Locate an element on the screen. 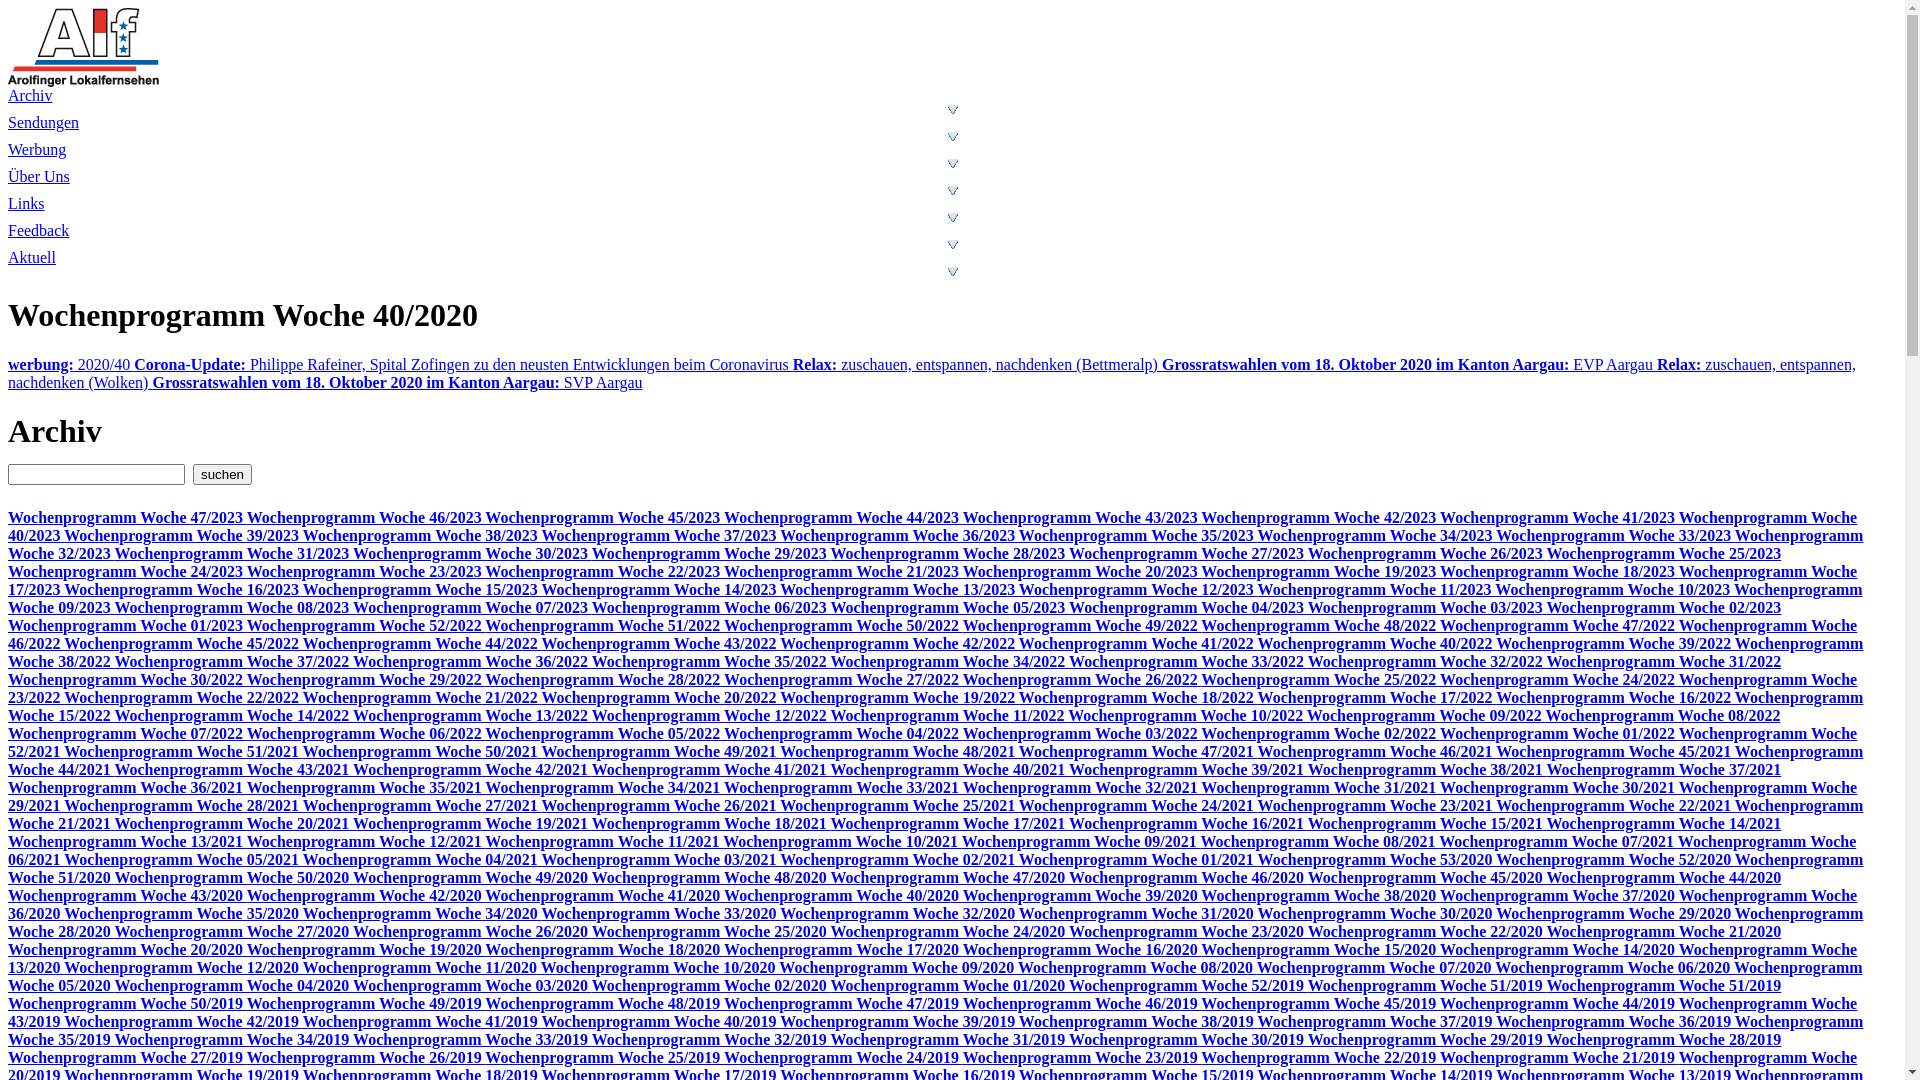 Image resolution: width=1920 pixels, height=1080 pixels. Wochenprogramm Woche 36/2021 is located at coordinates (127, 788).